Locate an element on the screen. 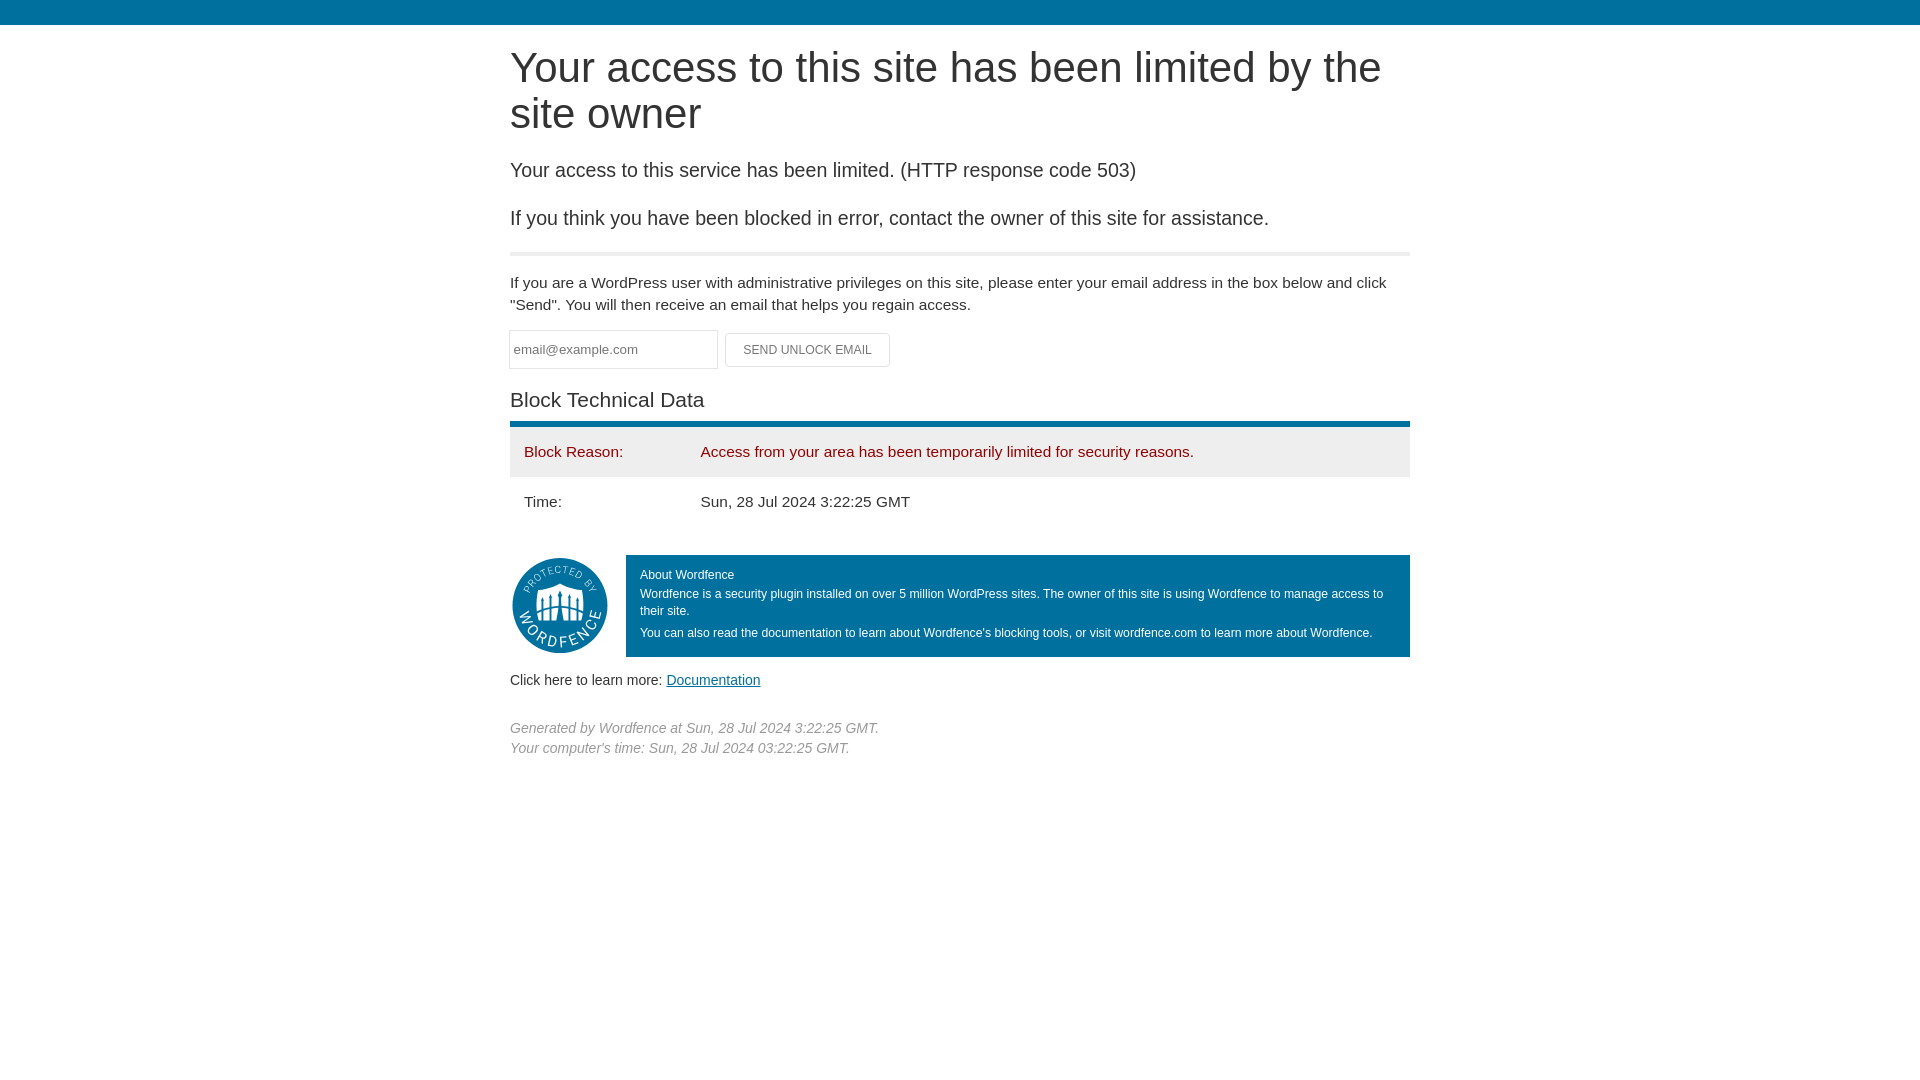 The width and height of the screenshot is (1920, 1080). Send Unlock Email is located at coordinates (808, 350).